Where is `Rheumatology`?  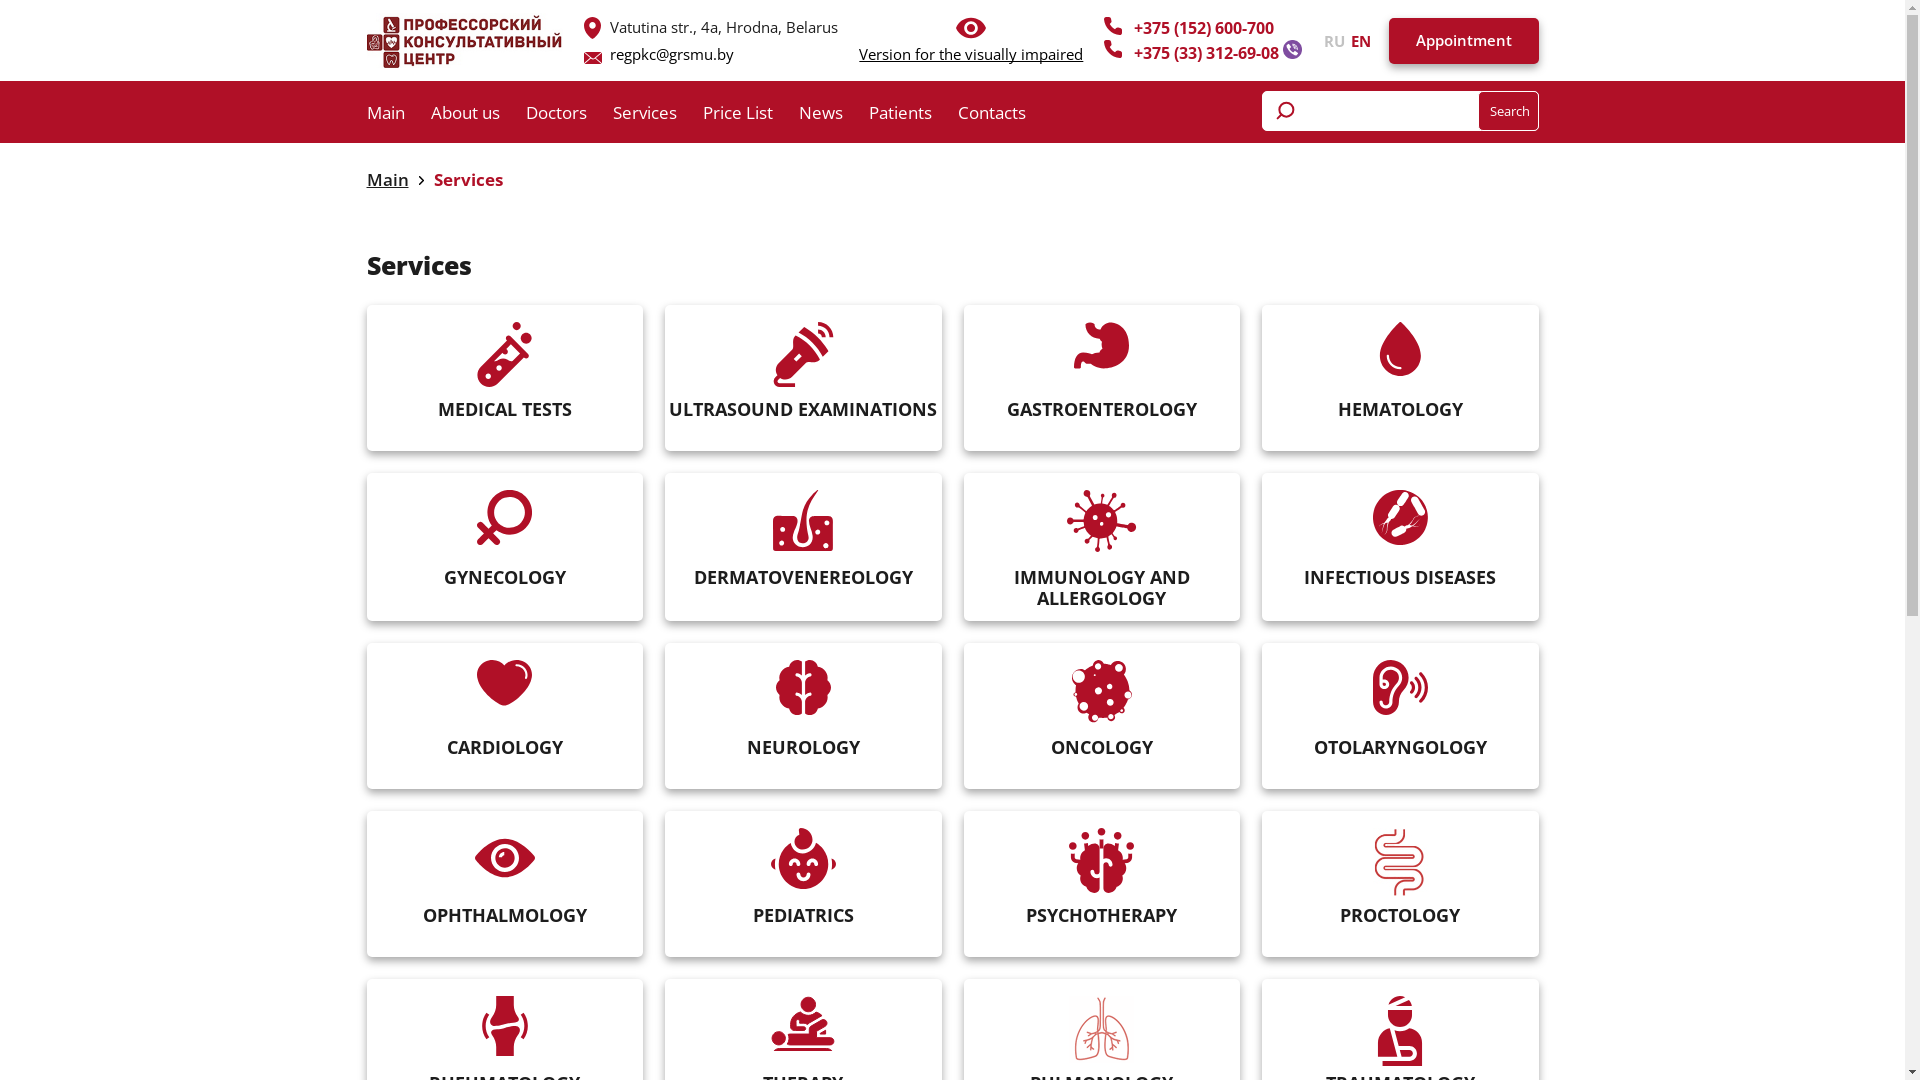
Rheumatology is located at coordinates (505, 1026).